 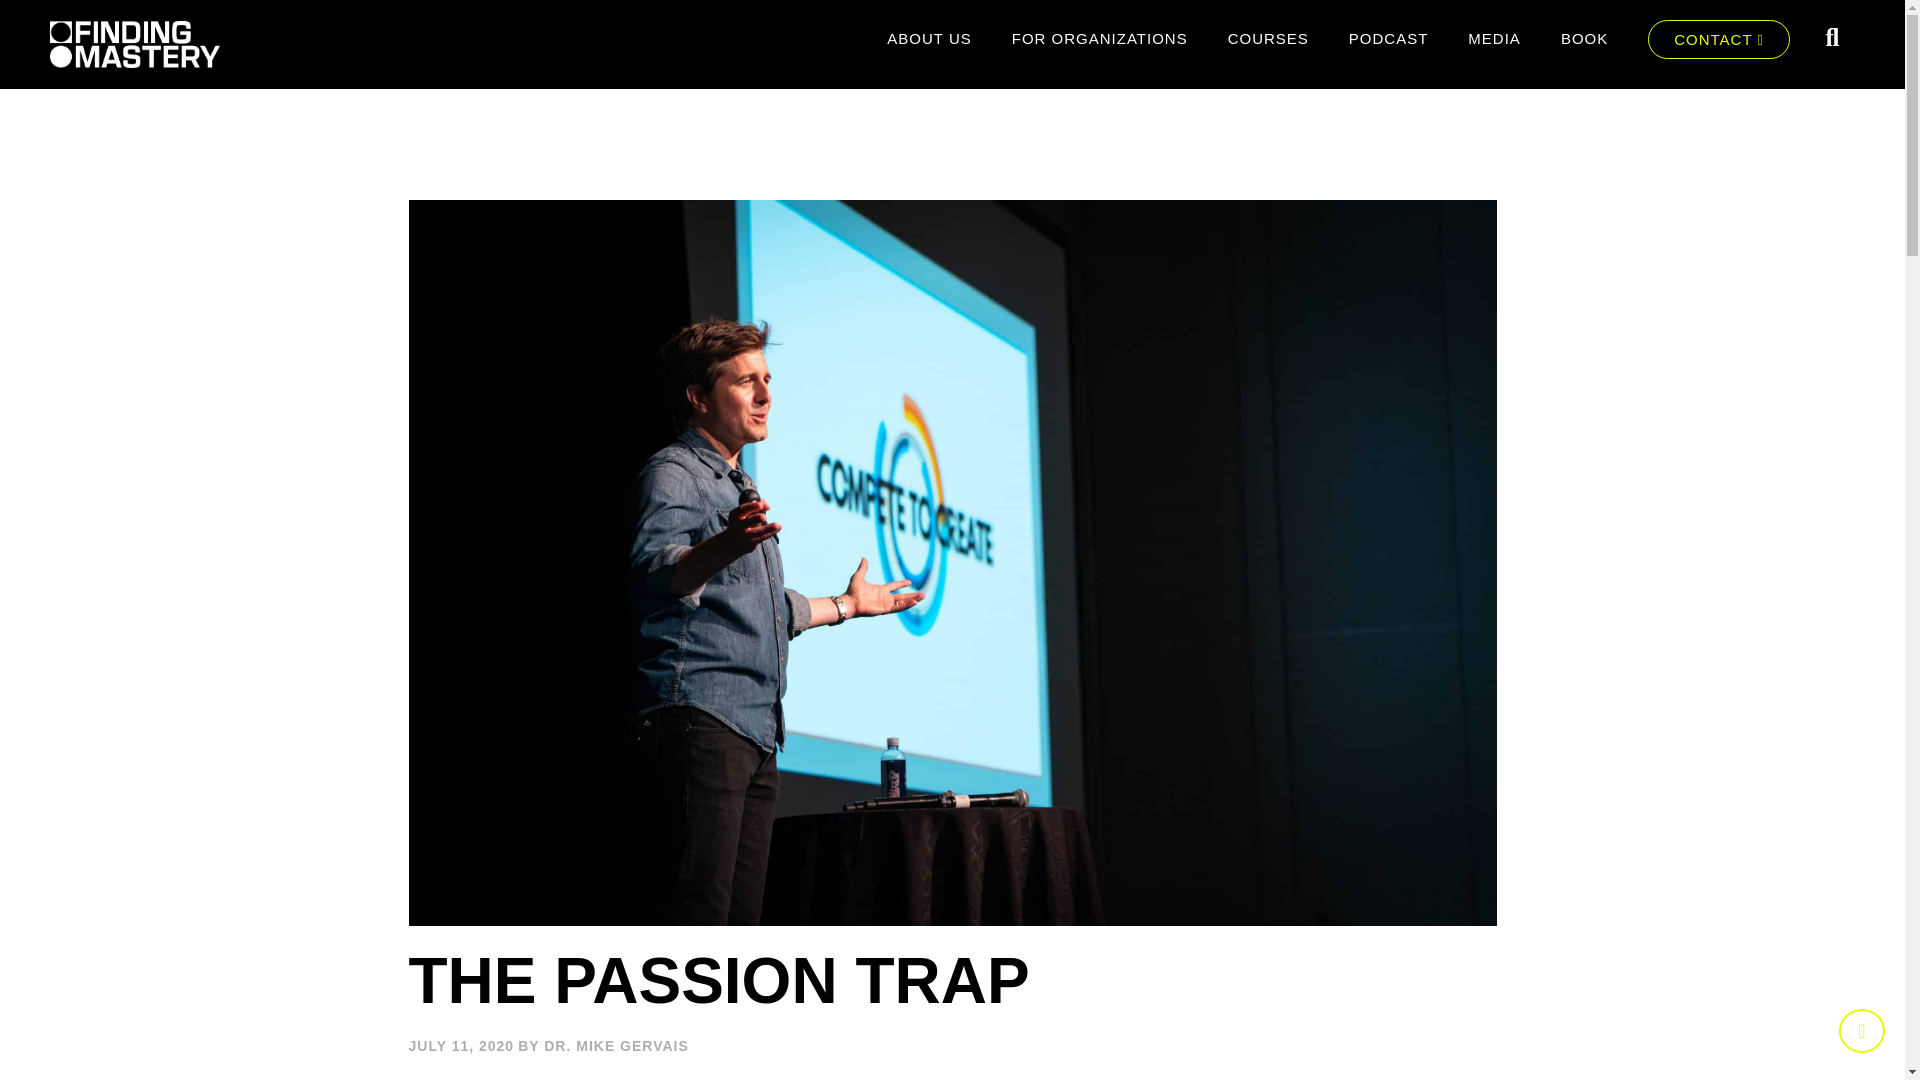 I want to click on COURSES, so click(x=1268, y=38).